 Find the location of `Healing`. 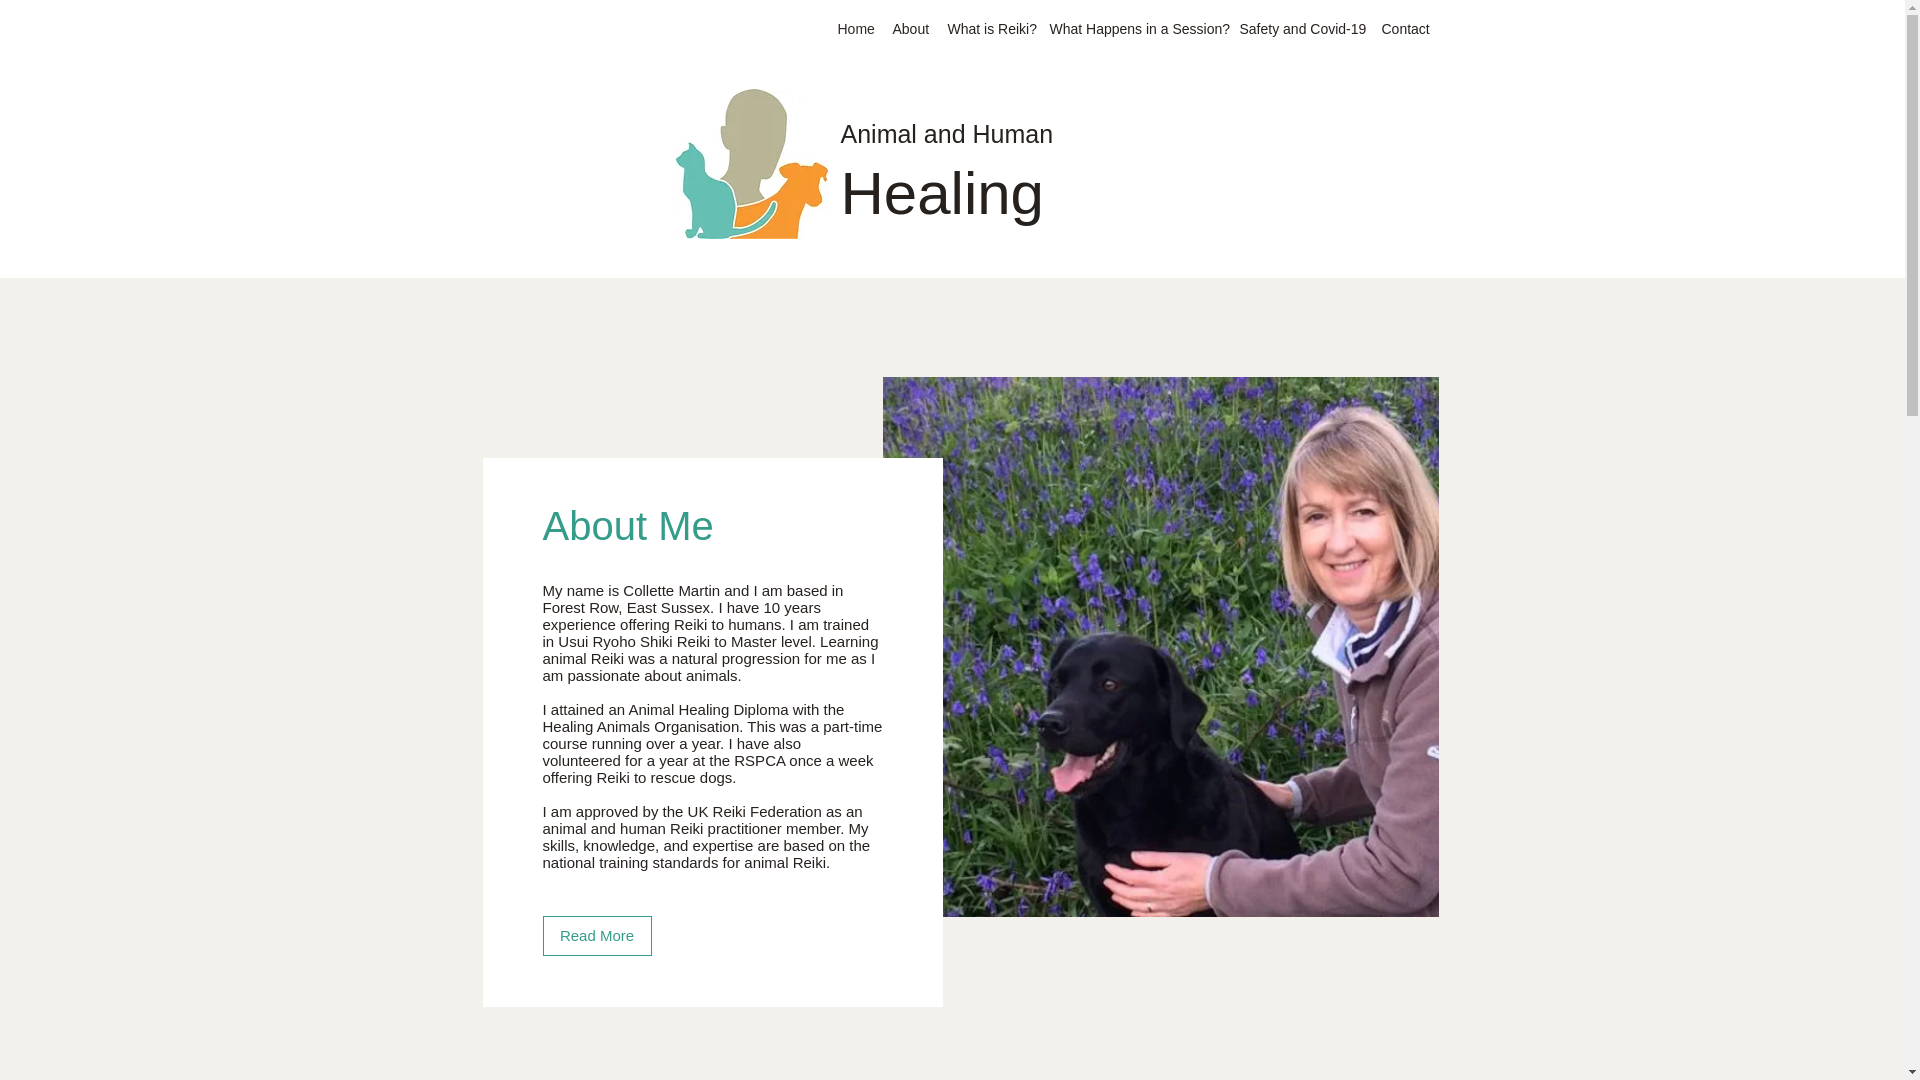

Healing is located at coordinates (941, 192).